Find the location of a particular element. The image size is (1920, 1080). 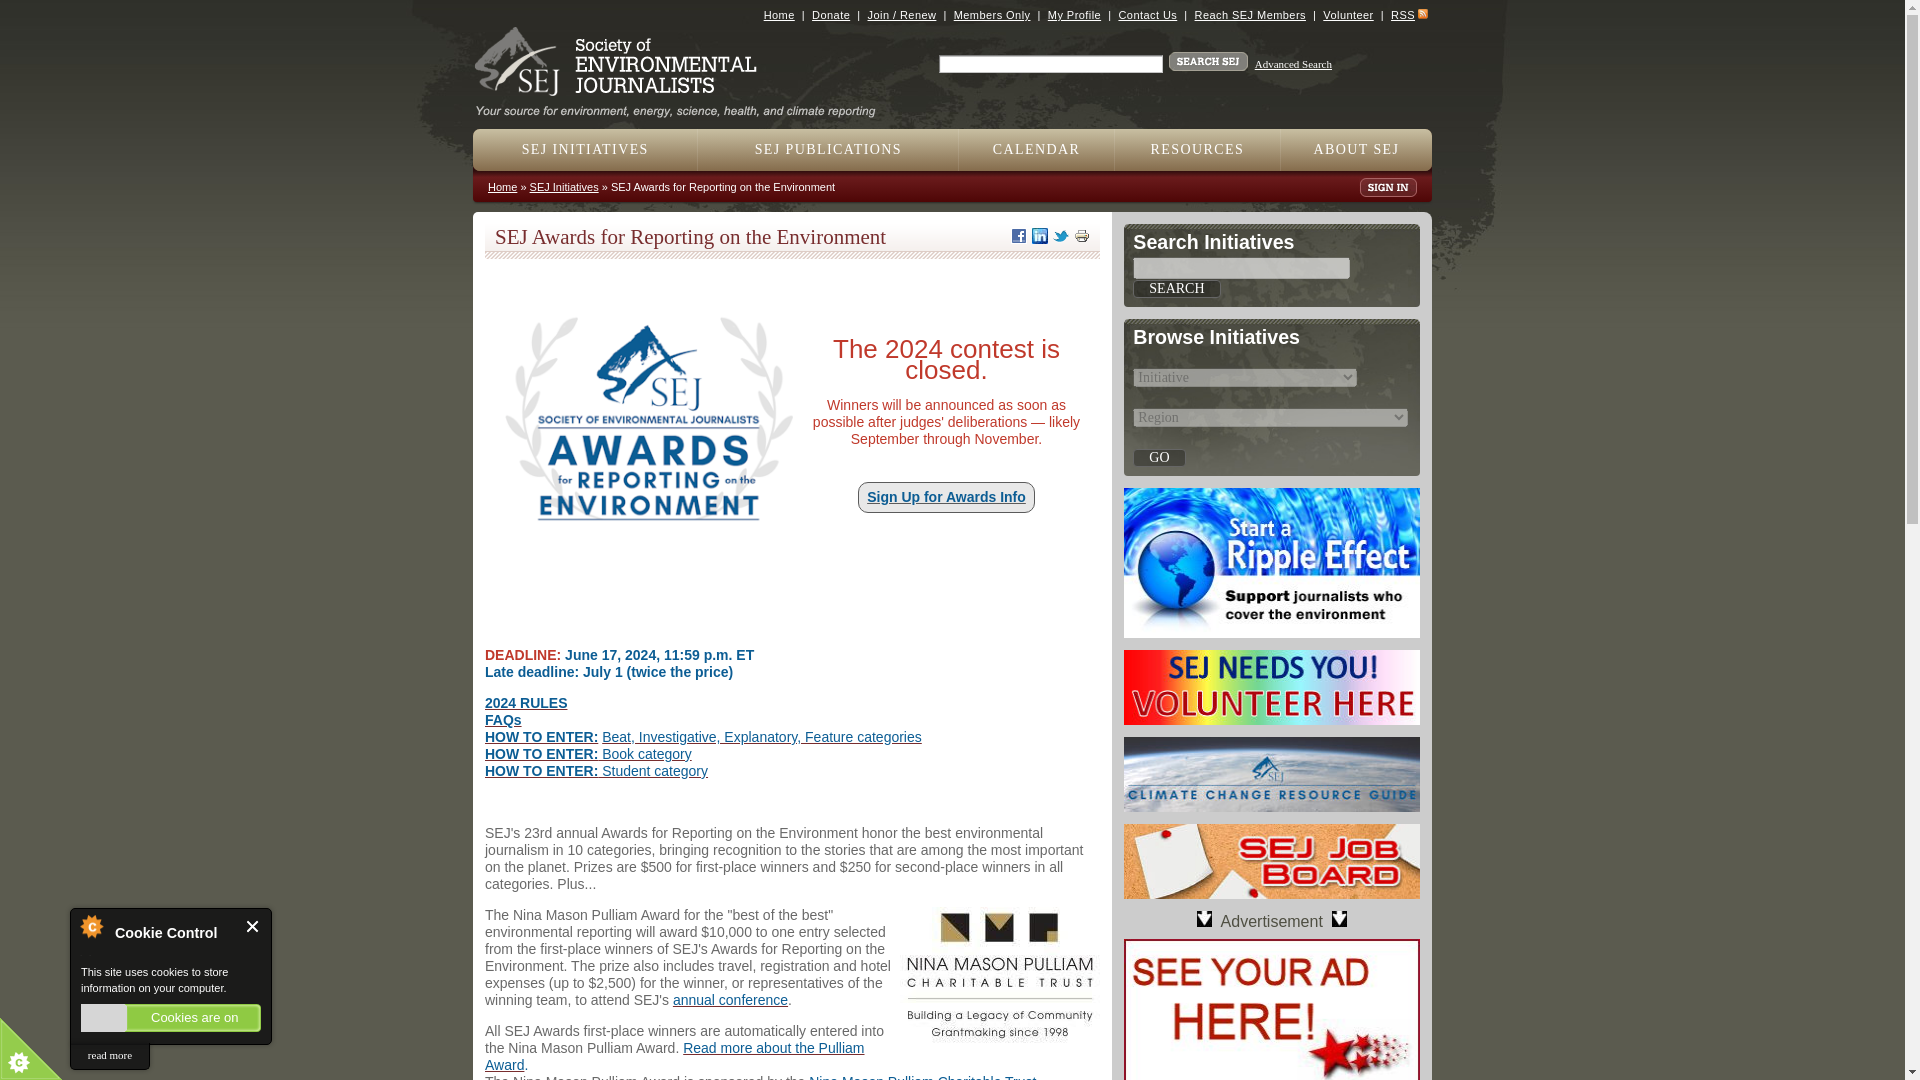

Donate is located at coordinates (831, 14).